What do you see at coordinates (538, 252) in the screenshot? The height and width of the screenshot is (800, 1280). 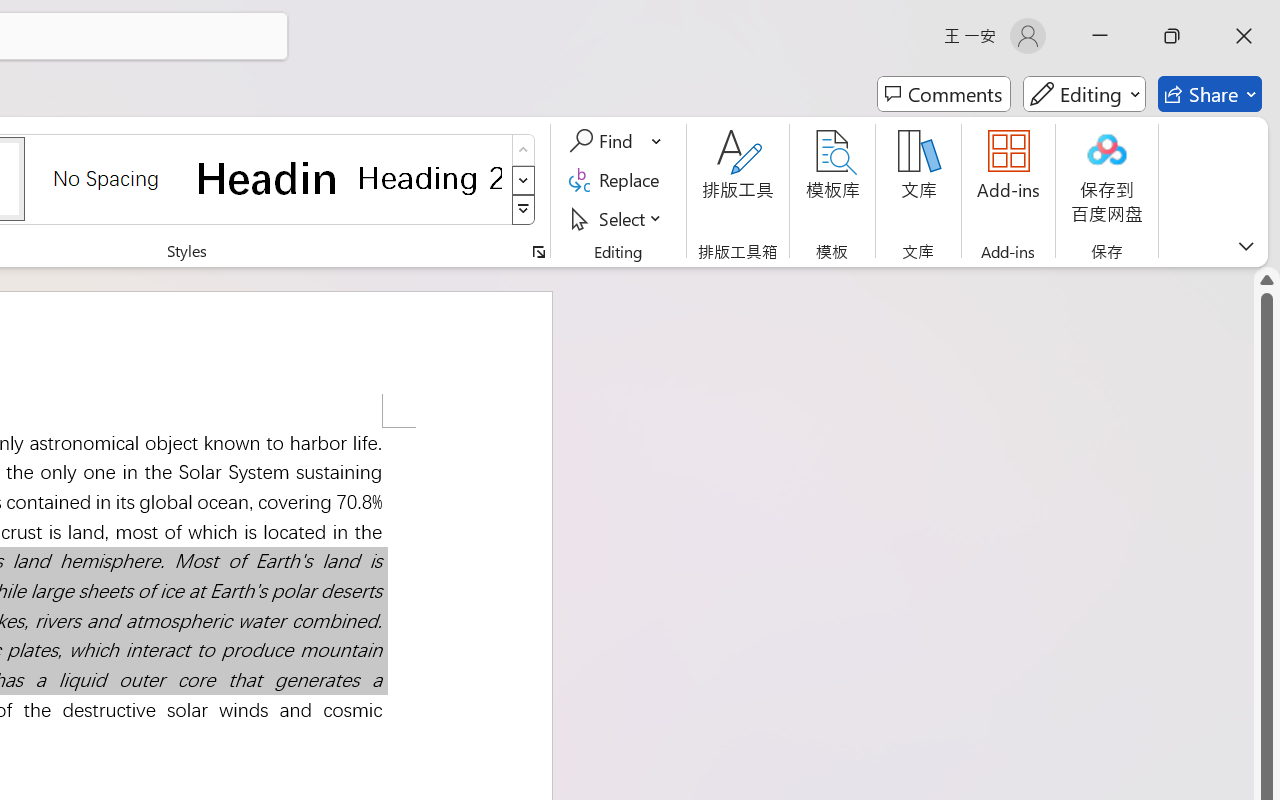 I see `Styles...` at bounding box center [538, 252].